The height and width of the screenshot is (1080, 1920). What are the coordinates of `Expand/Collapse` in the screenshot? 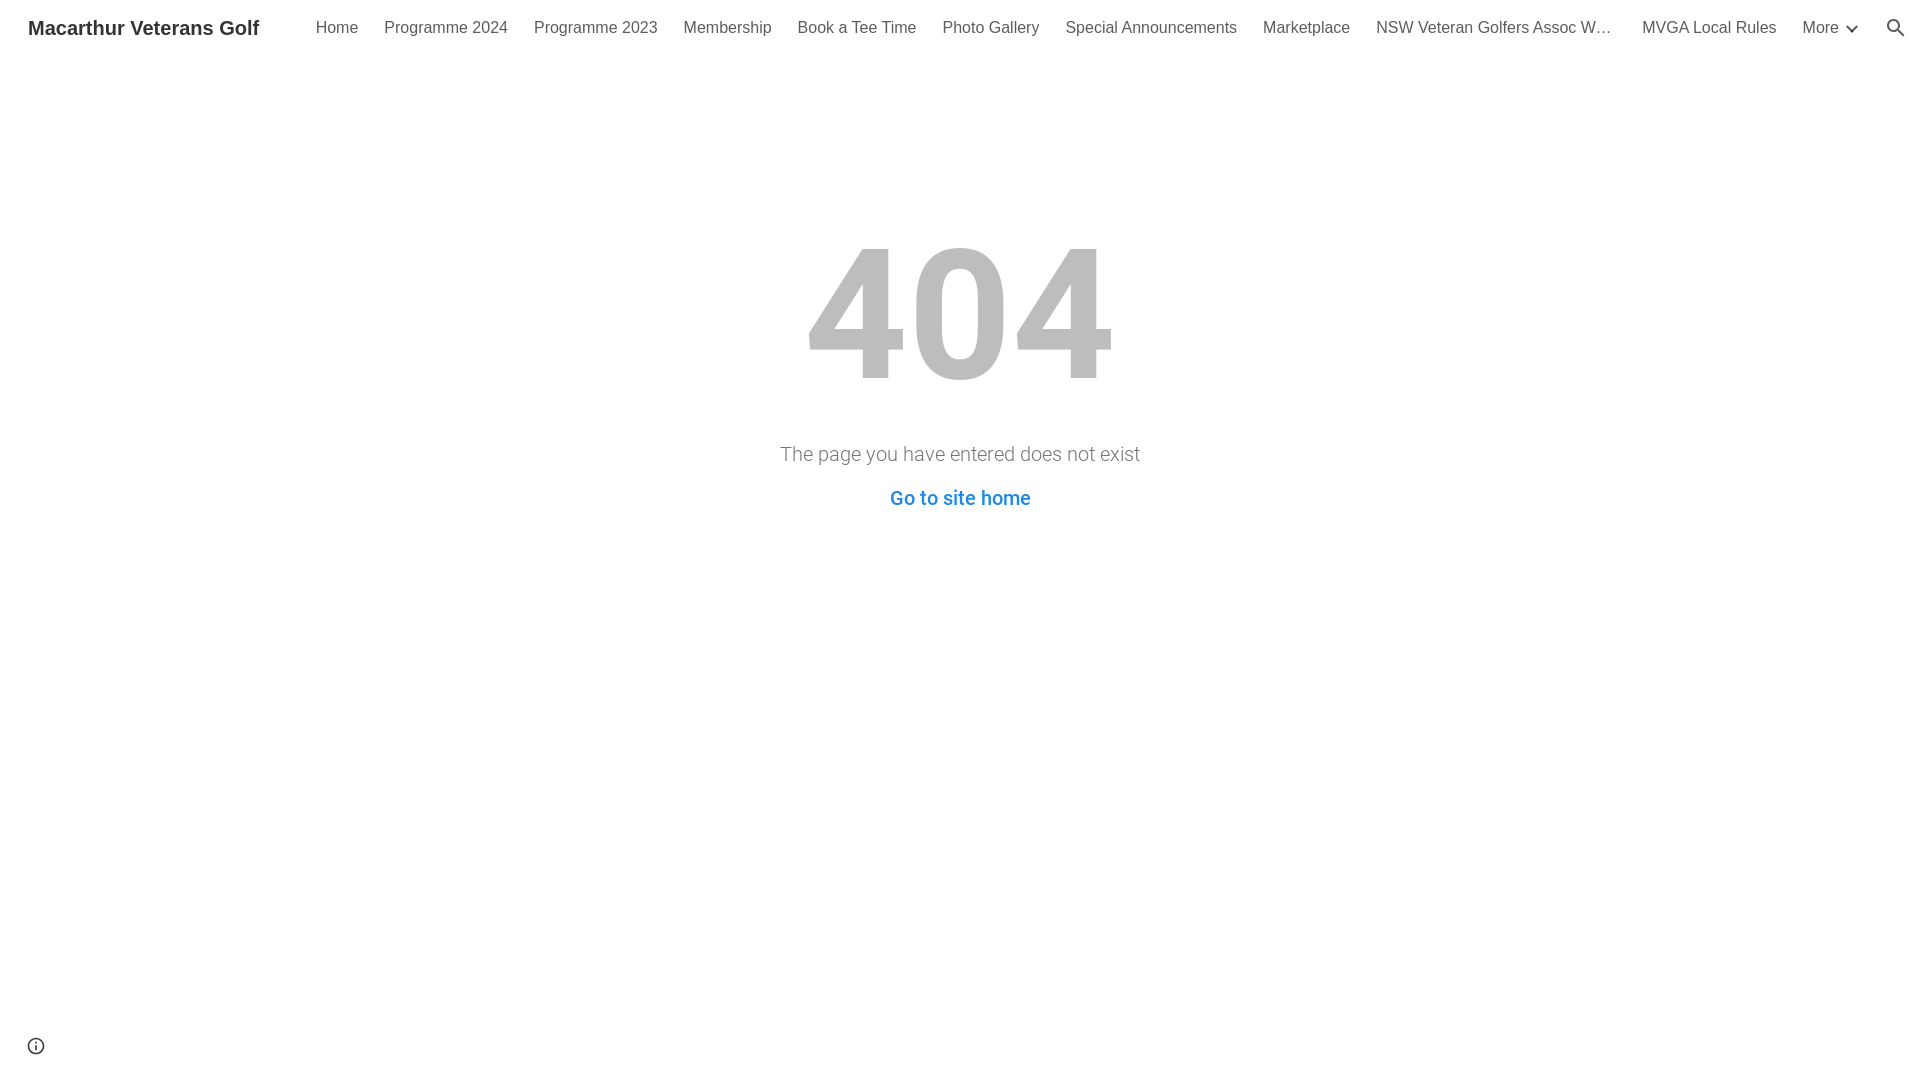 It's located at (1851, 28).